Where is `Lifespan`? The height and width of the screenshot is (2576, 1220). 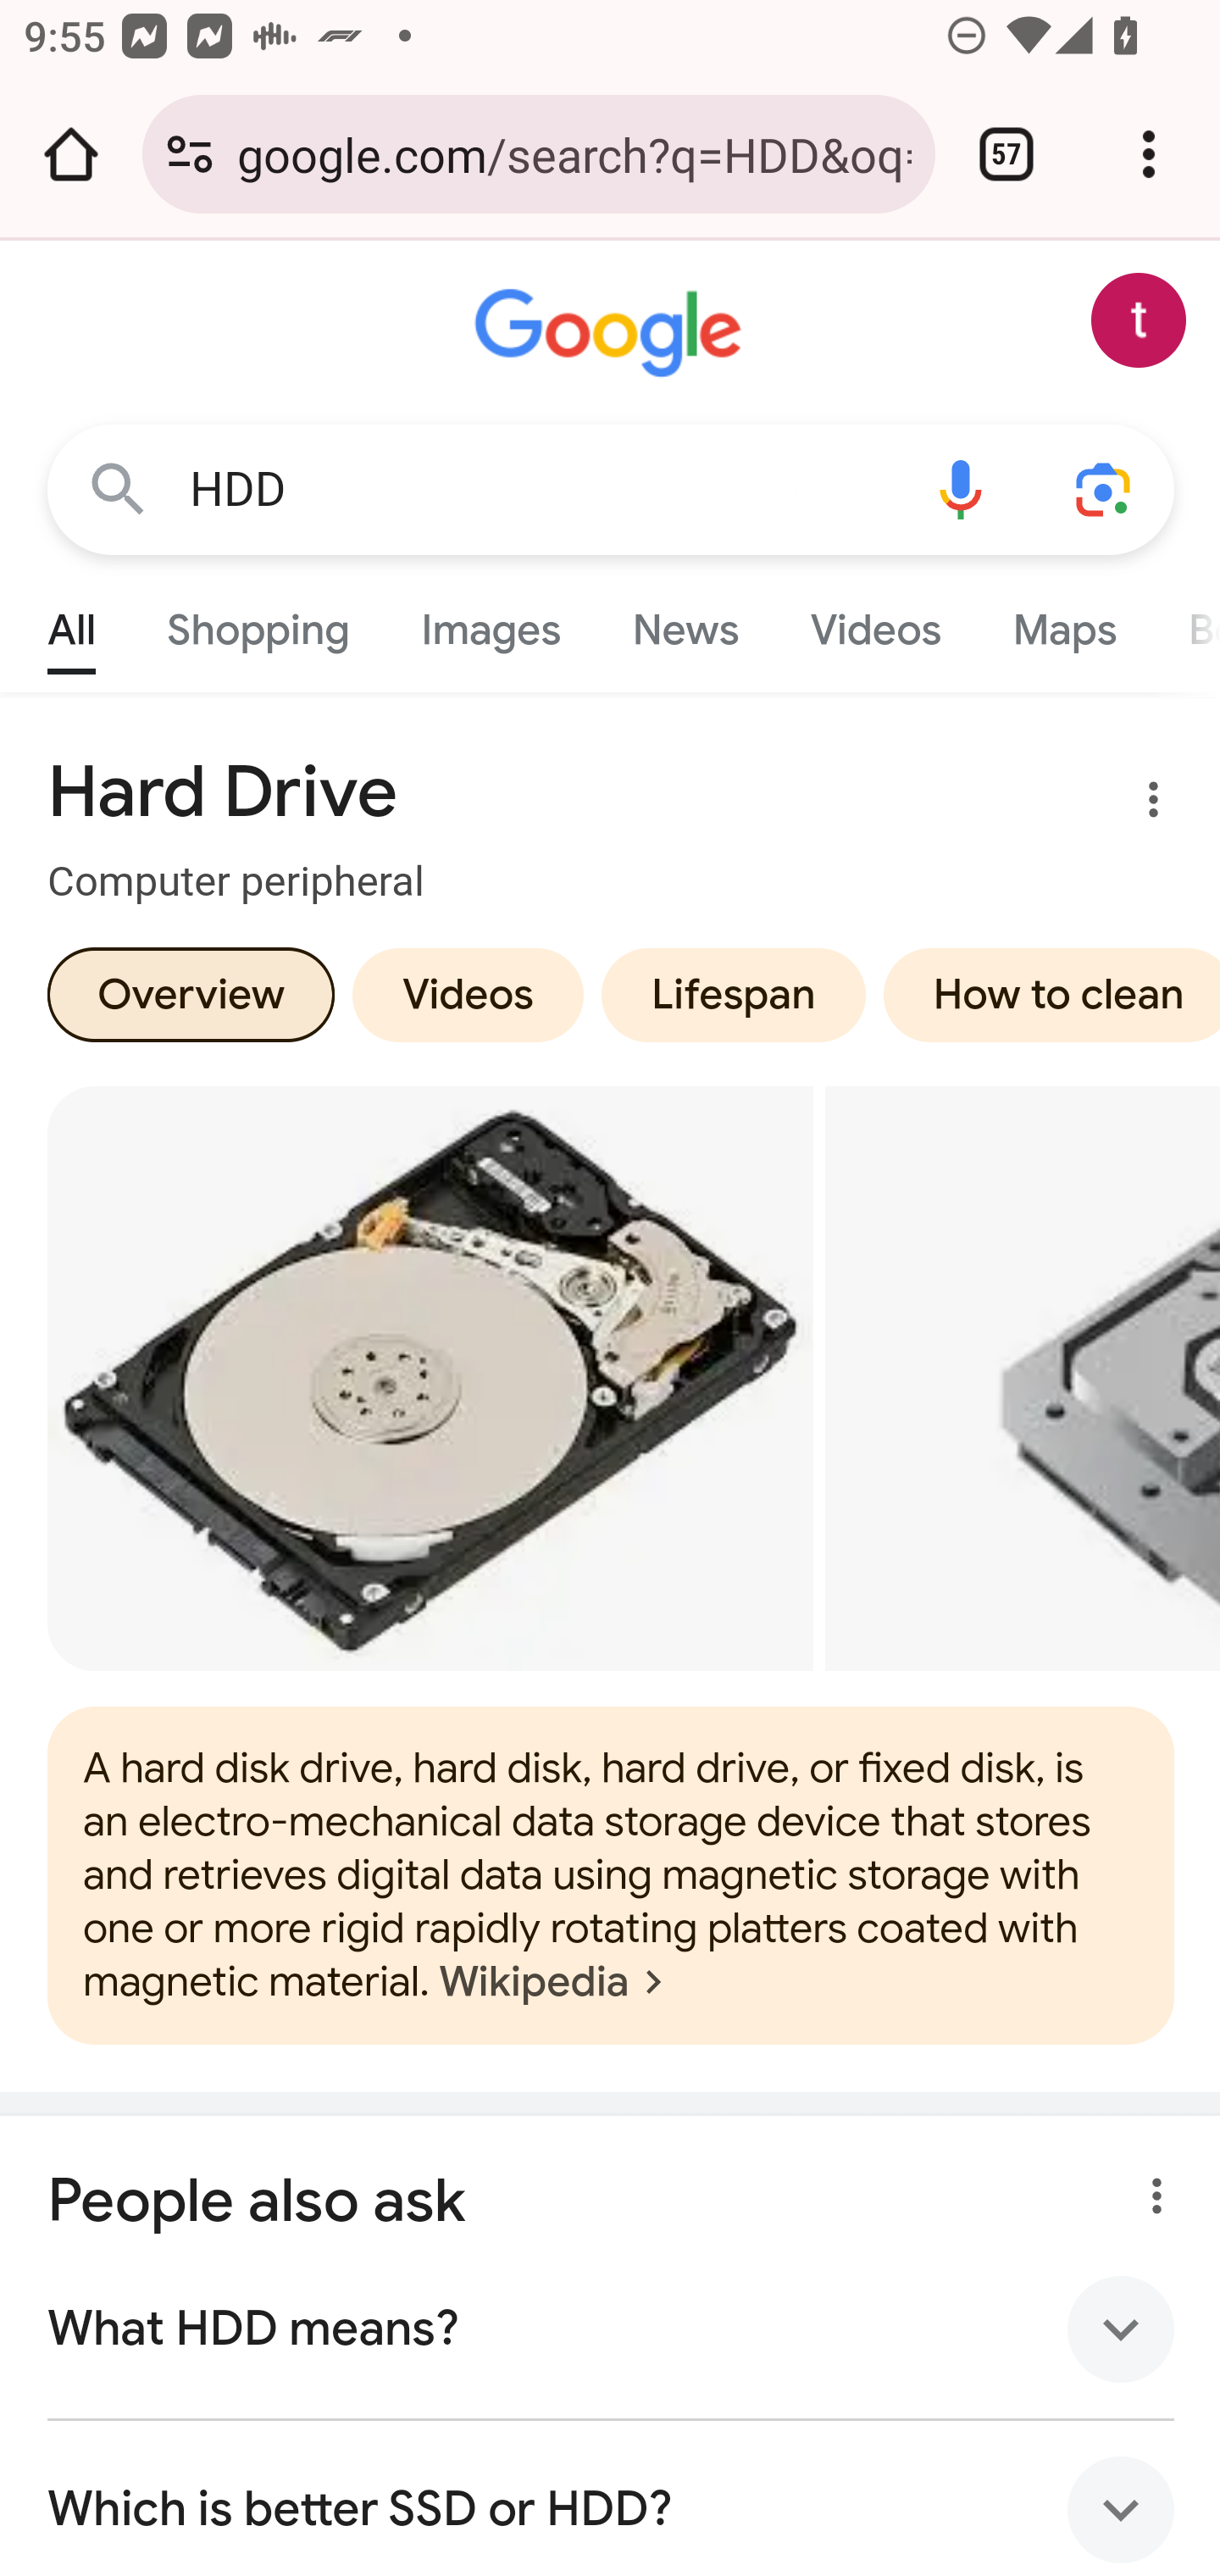 Lifespan is located at coordinates (733, 994).